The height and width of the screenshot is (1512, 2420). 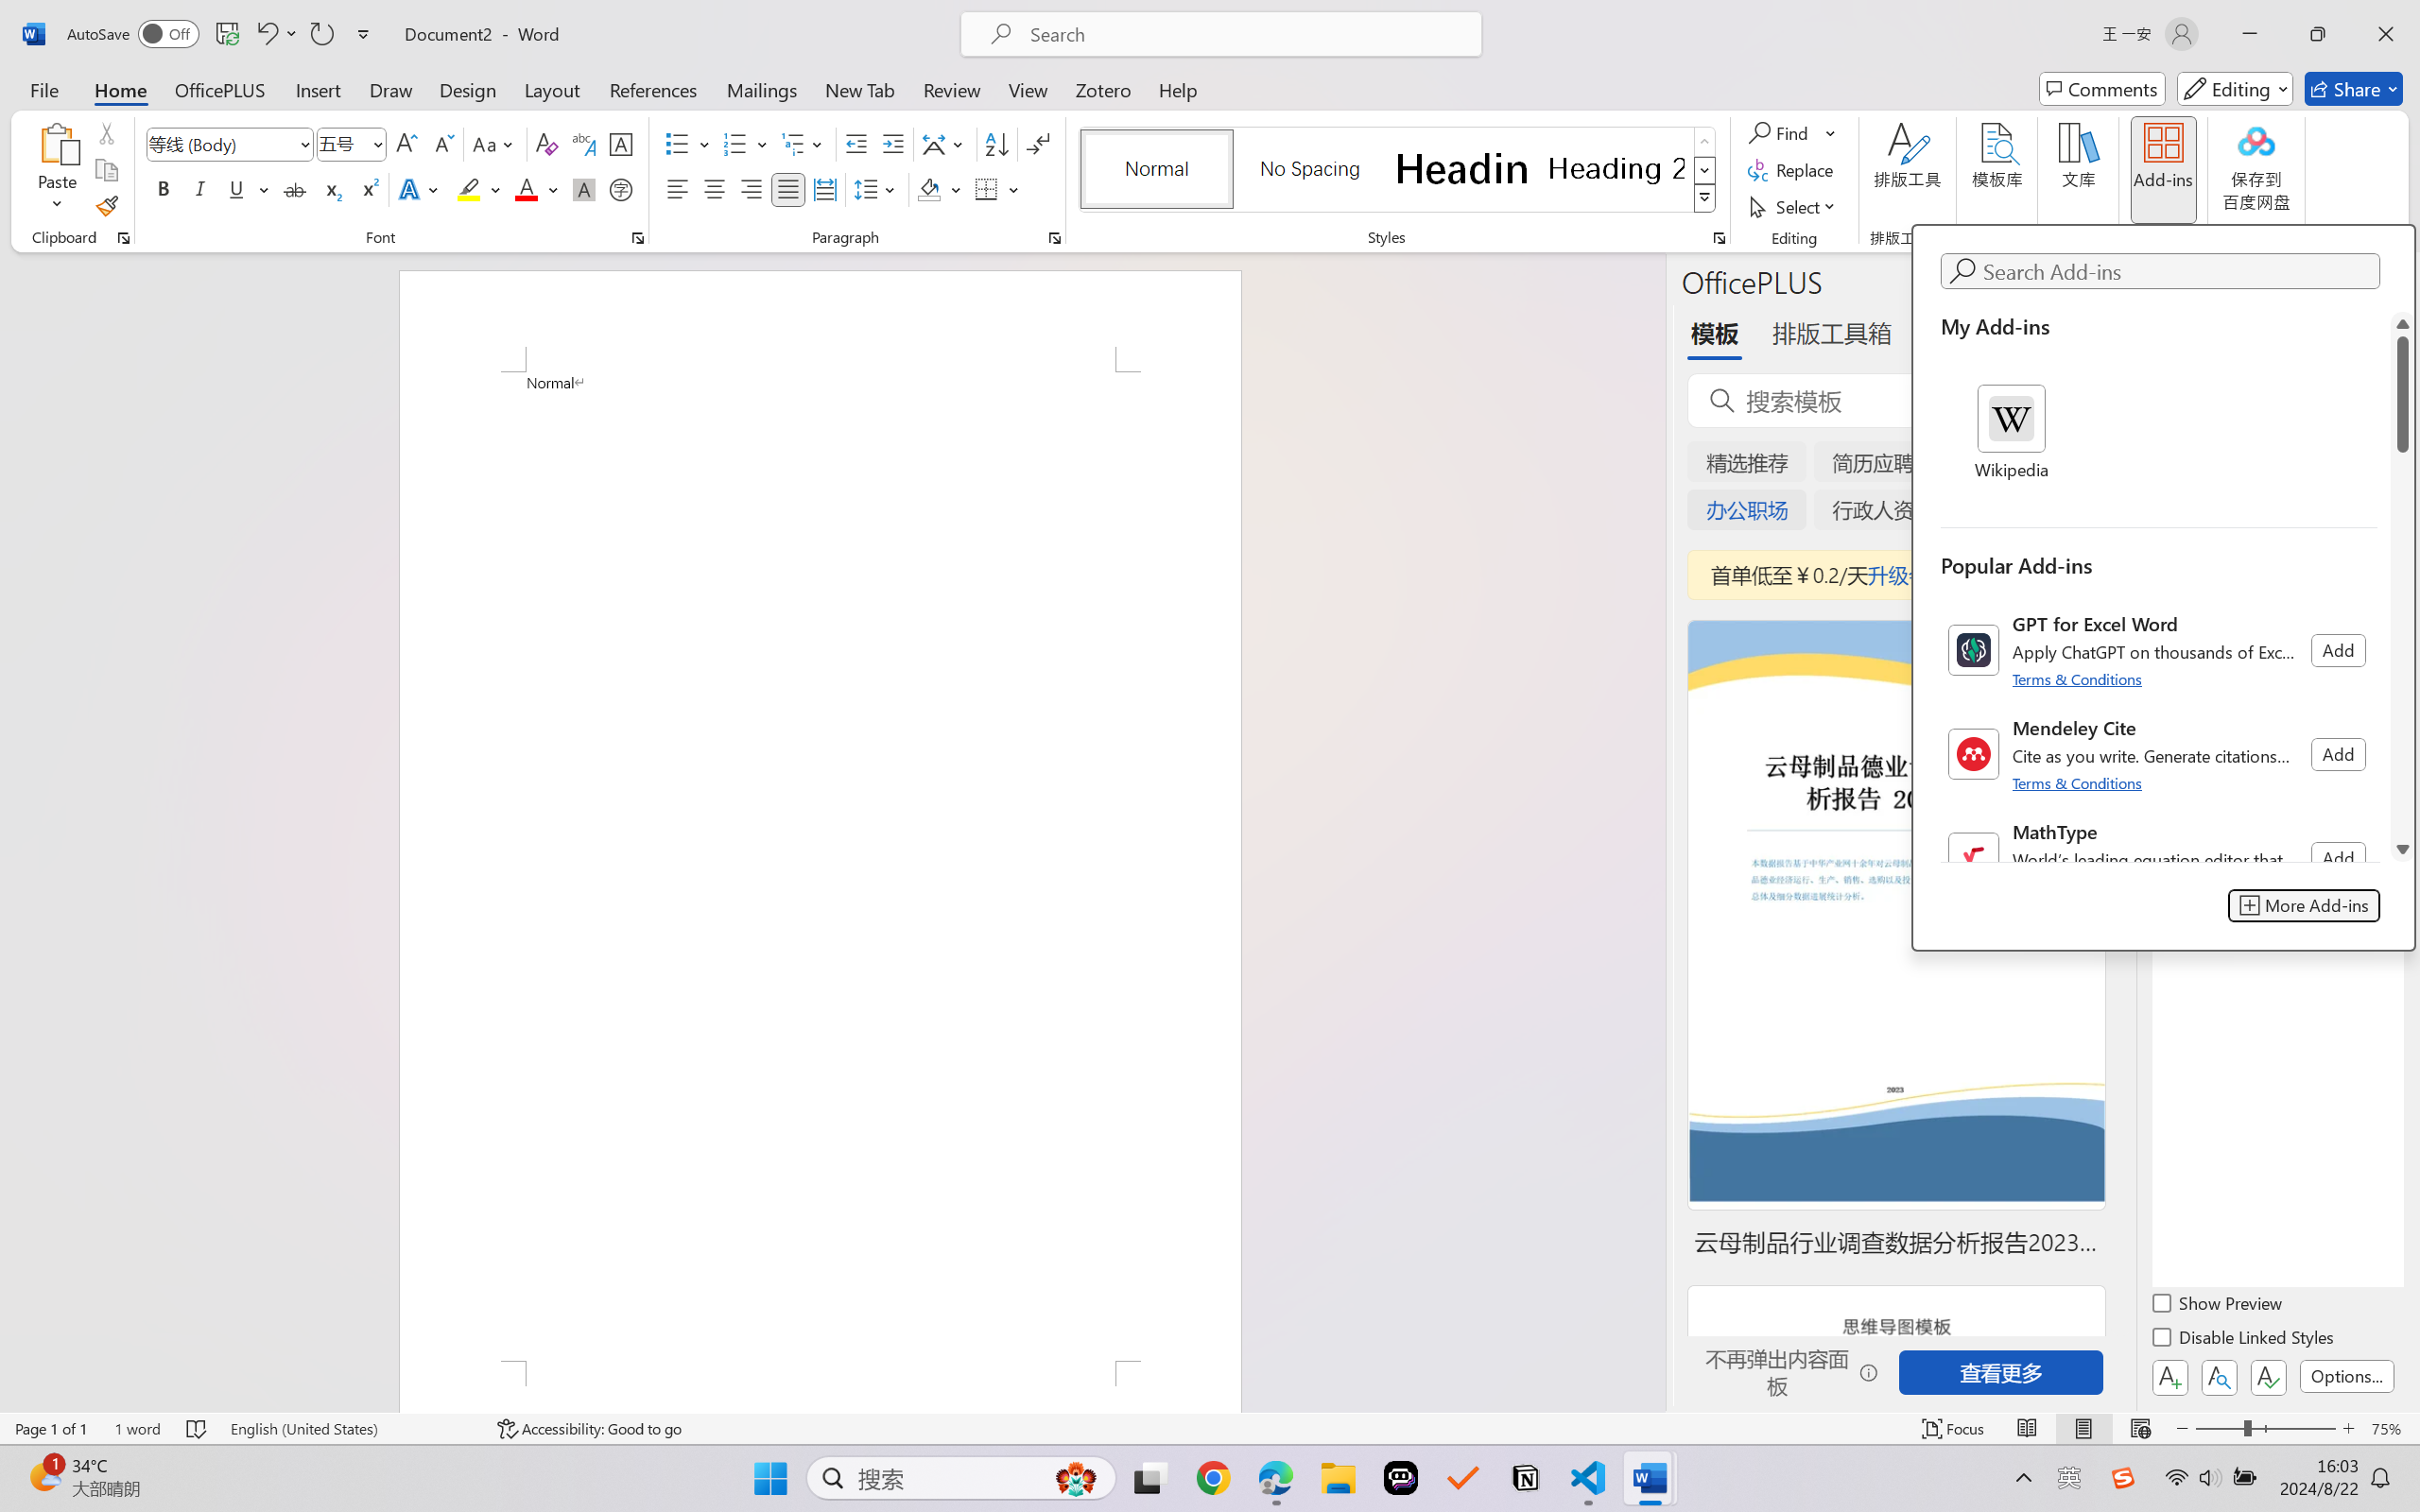 What do you see at coordinates (134, 34) in the screenshot?
I see `AutoSave` at bounding box center [134, 34].